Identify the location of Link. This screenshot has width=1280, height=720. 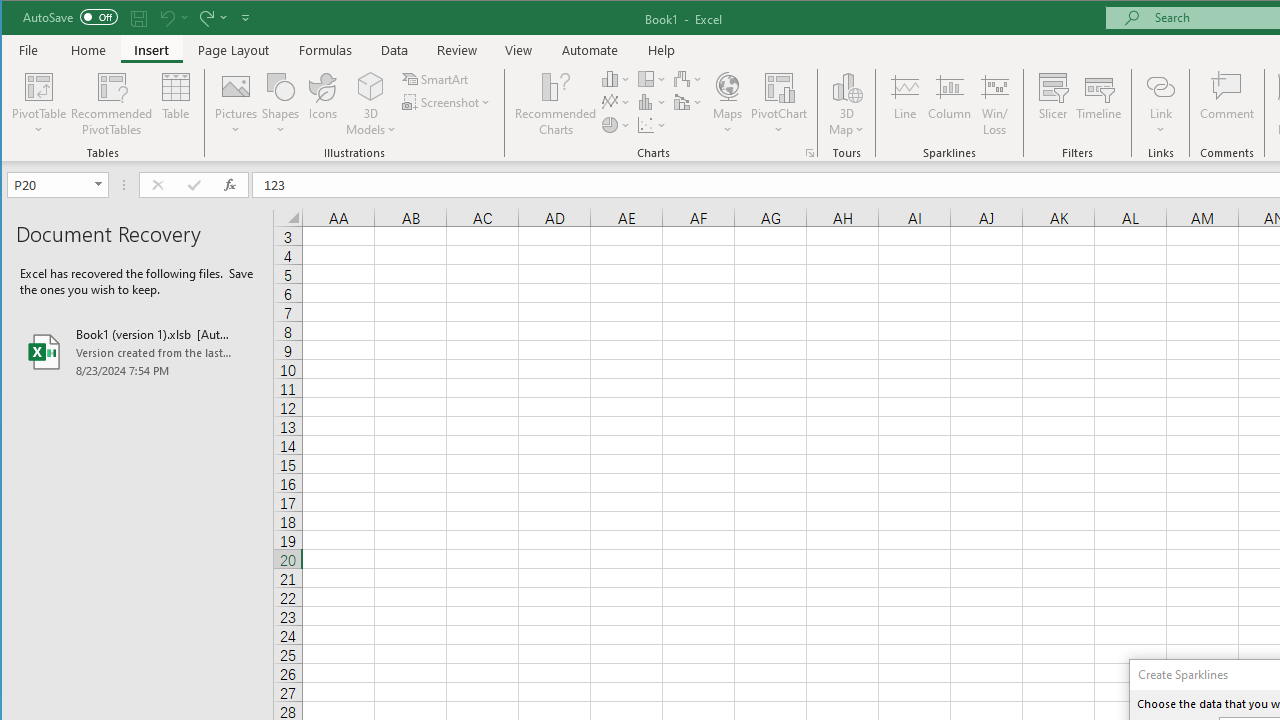
(1160, 104).